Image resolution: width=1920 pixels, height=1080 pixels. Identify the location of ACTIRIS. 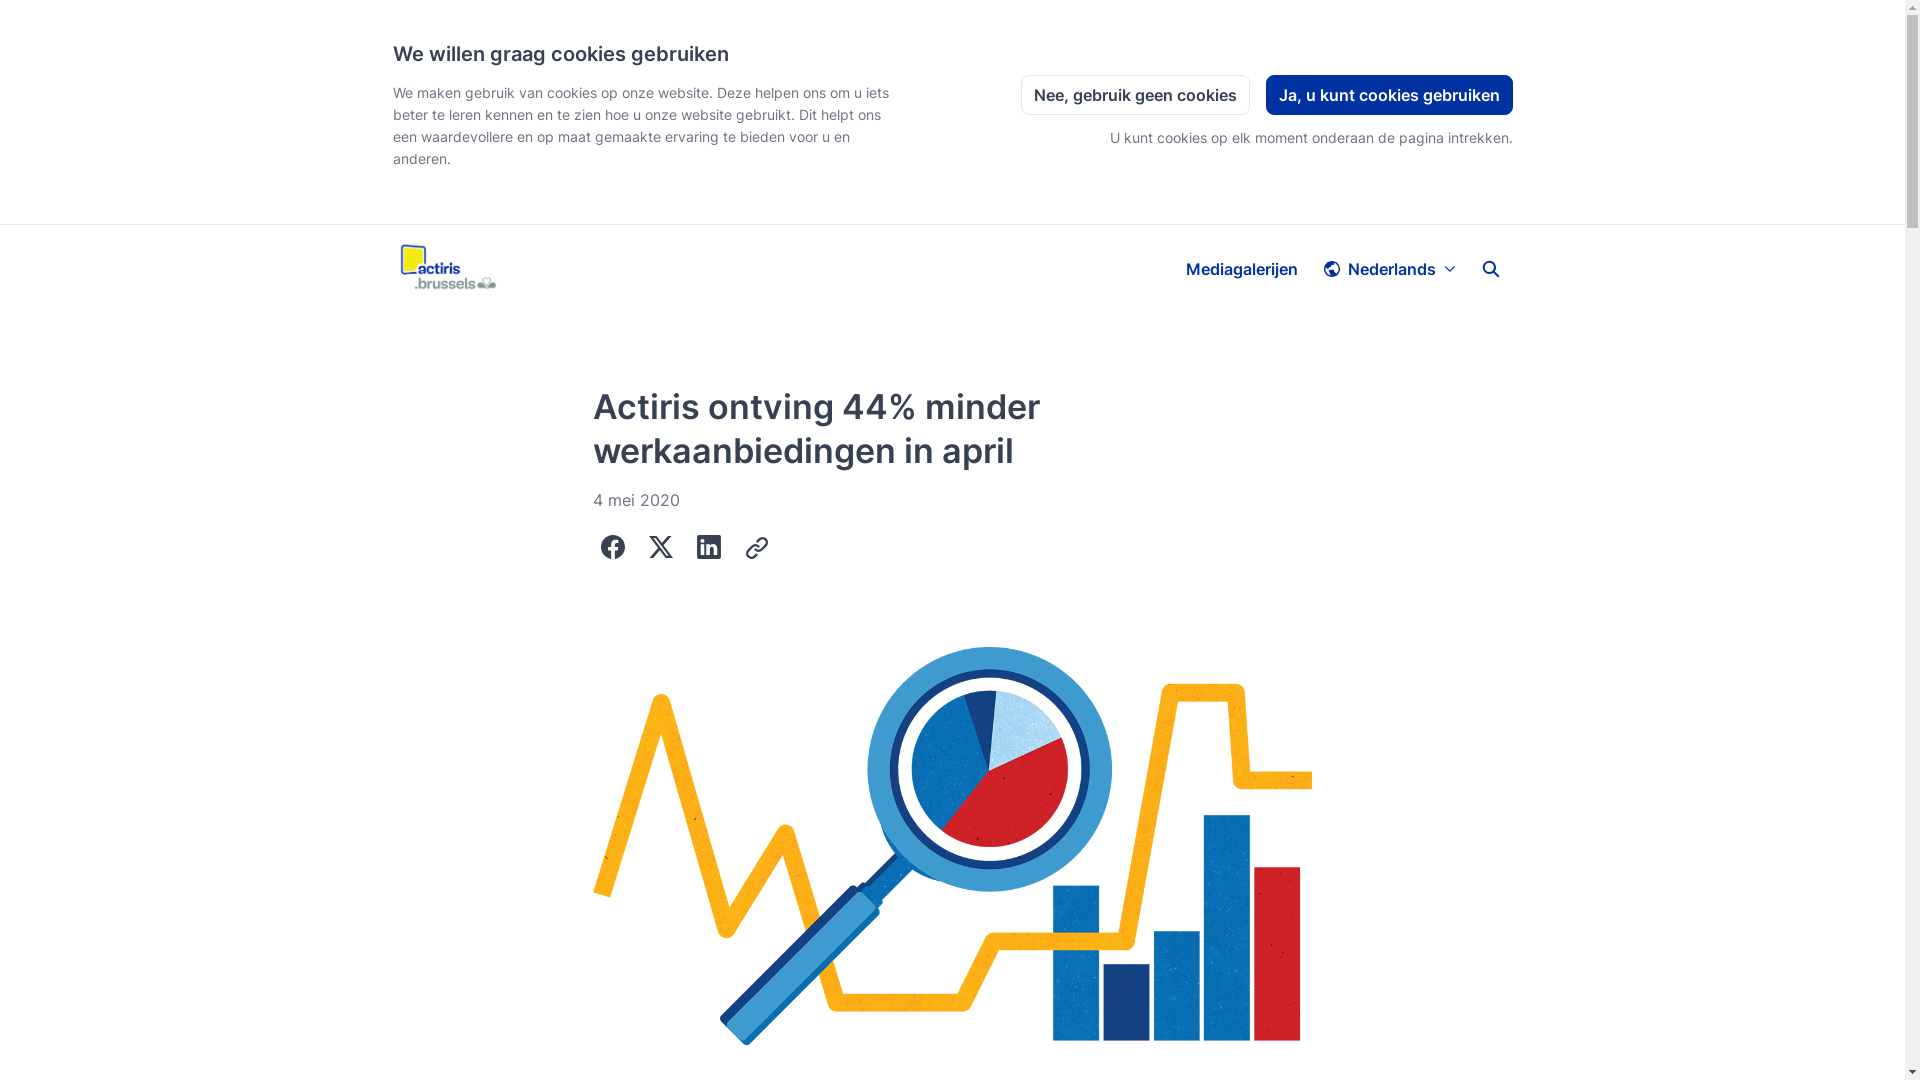
(448, 269).